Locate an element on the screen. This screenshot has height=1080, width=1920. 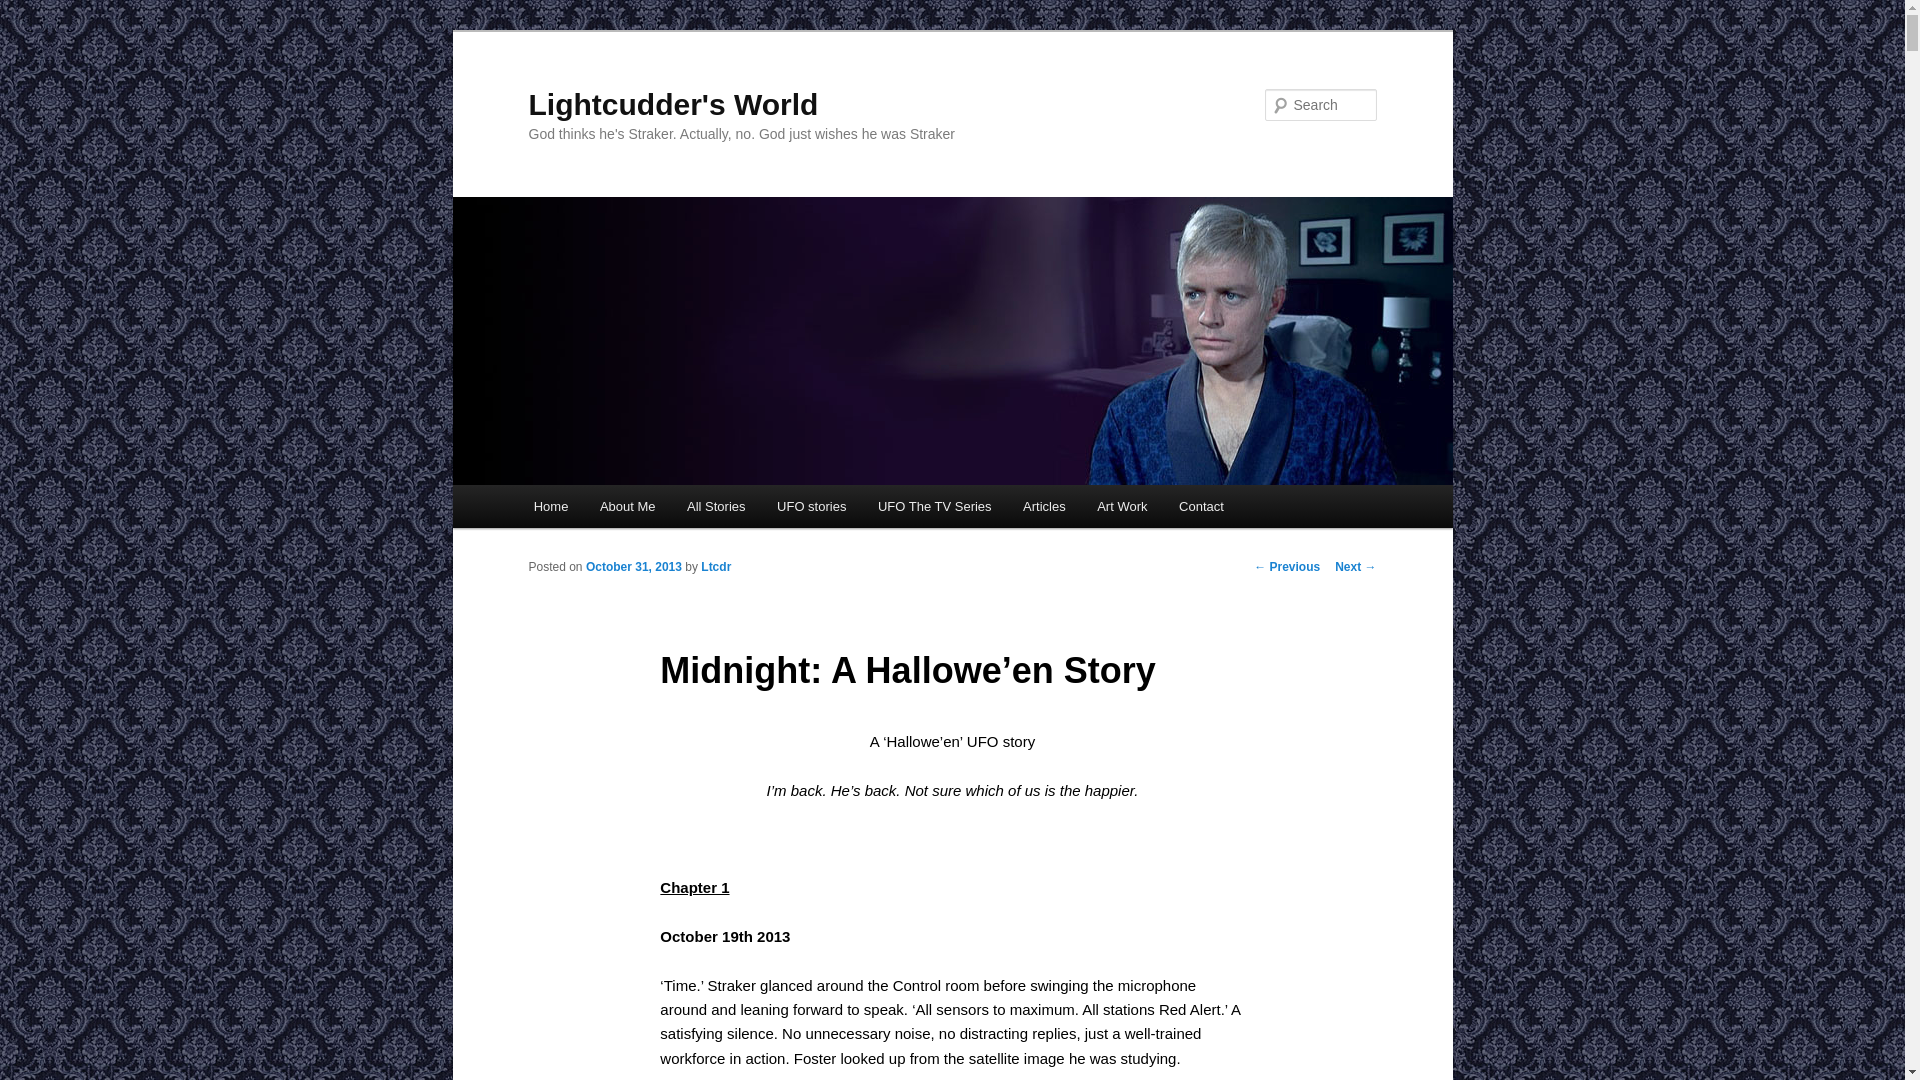
Search is located at coordinates (32, 11).